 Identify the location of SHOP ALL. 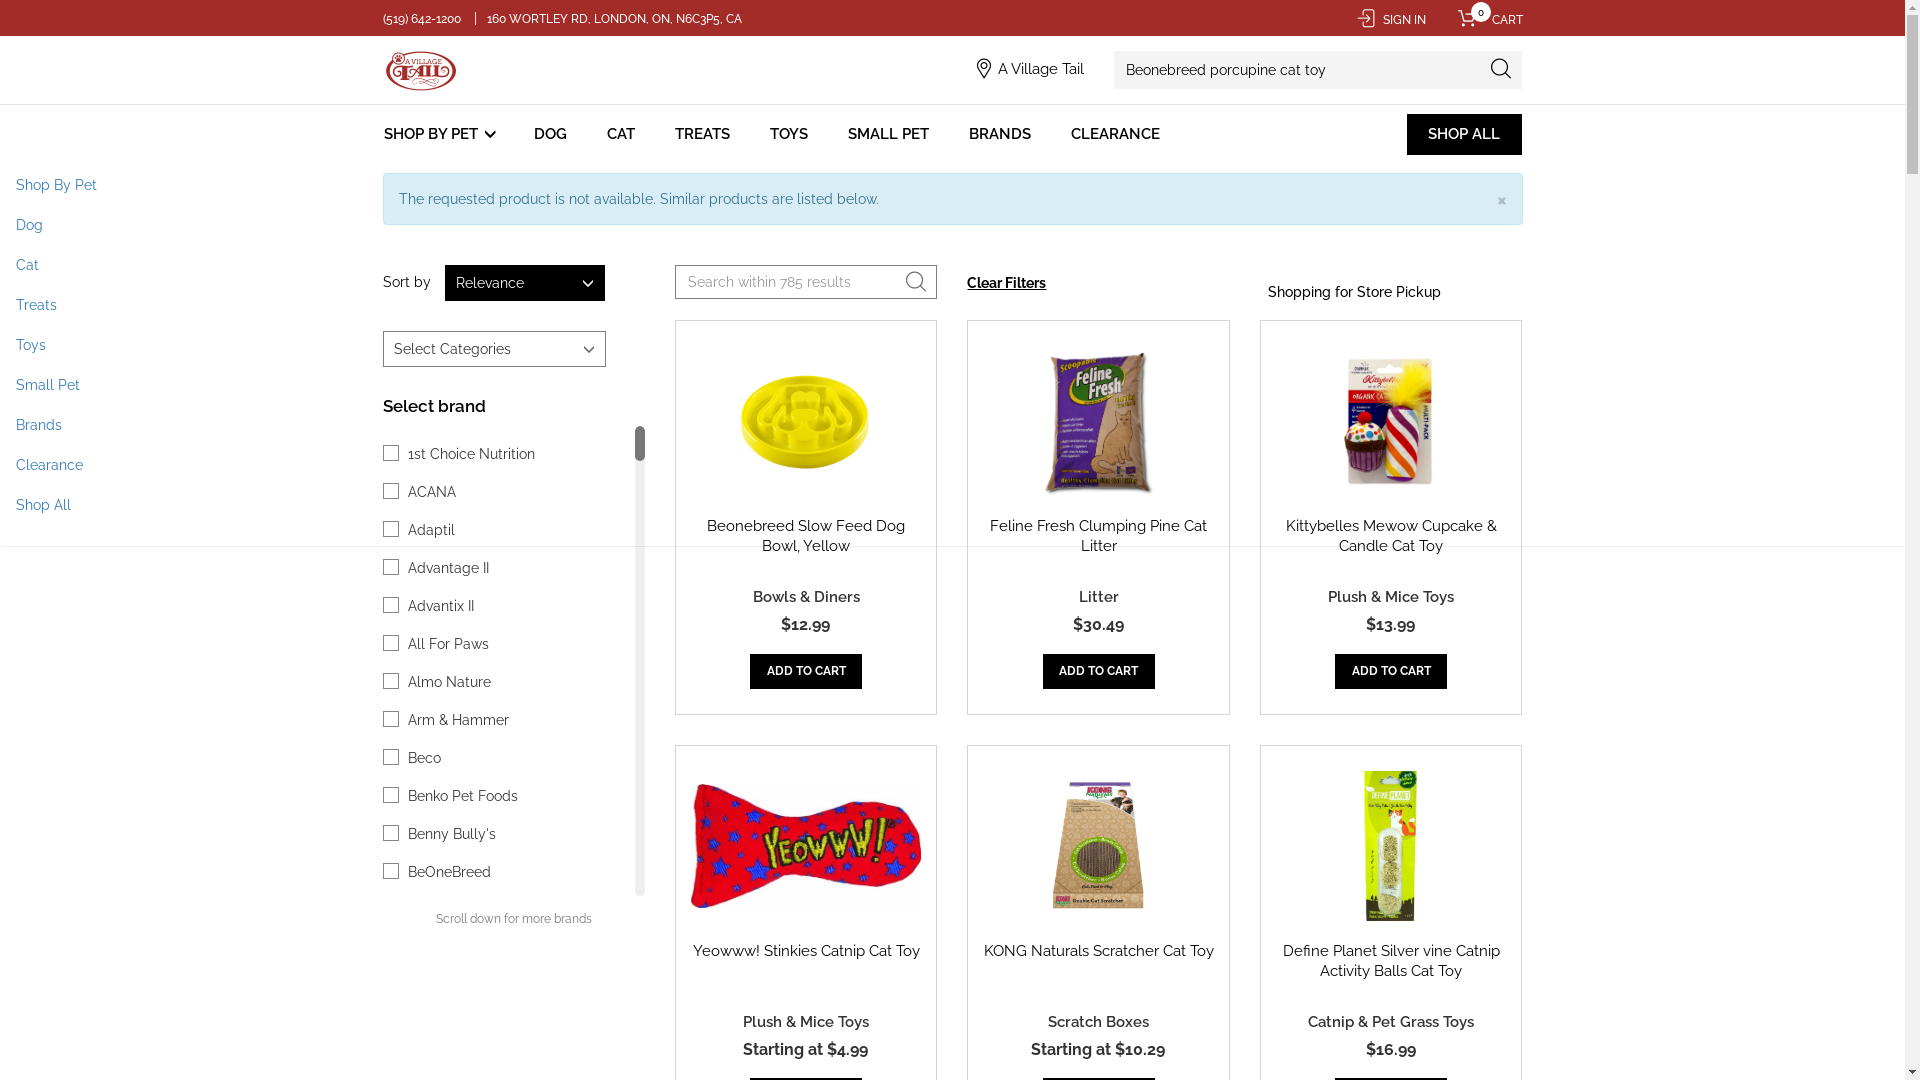
(1464, 134).